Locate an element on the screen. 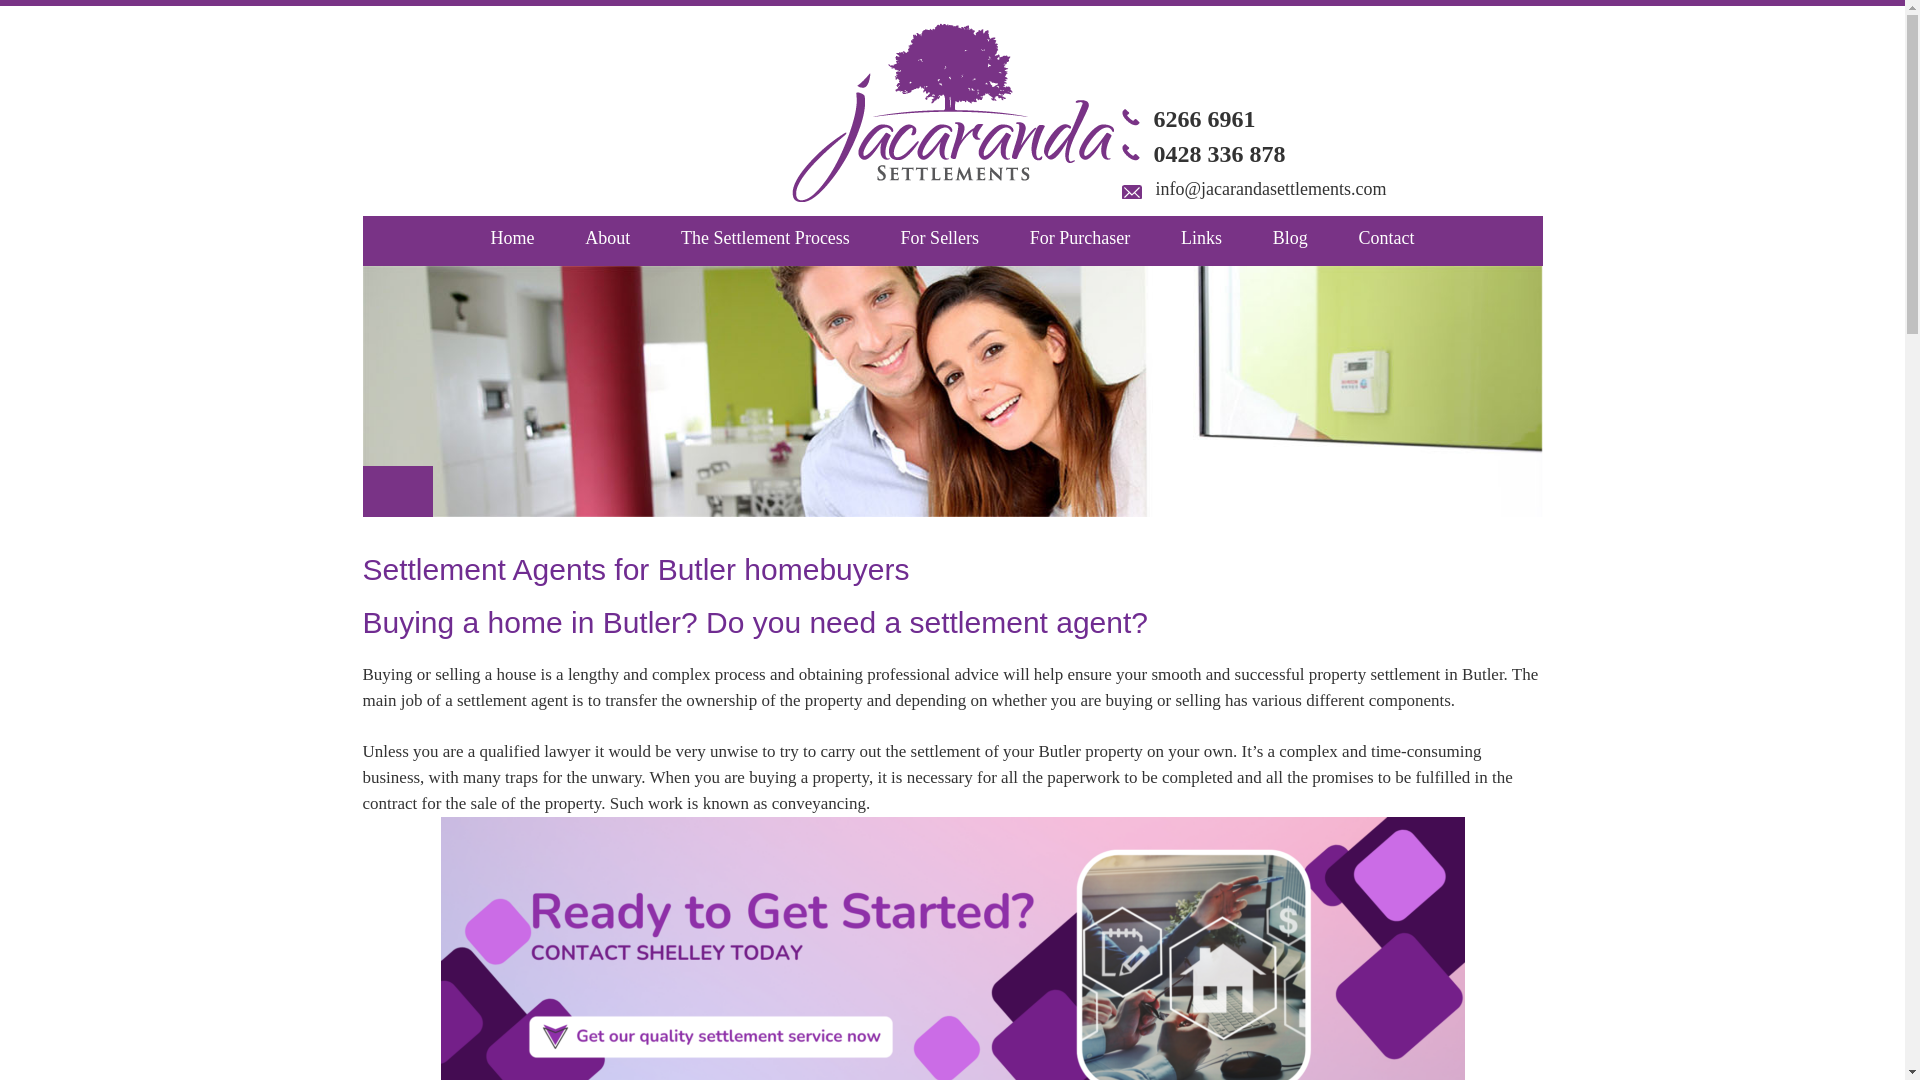  0428 336 878 is located at coordinates (1220, 154).